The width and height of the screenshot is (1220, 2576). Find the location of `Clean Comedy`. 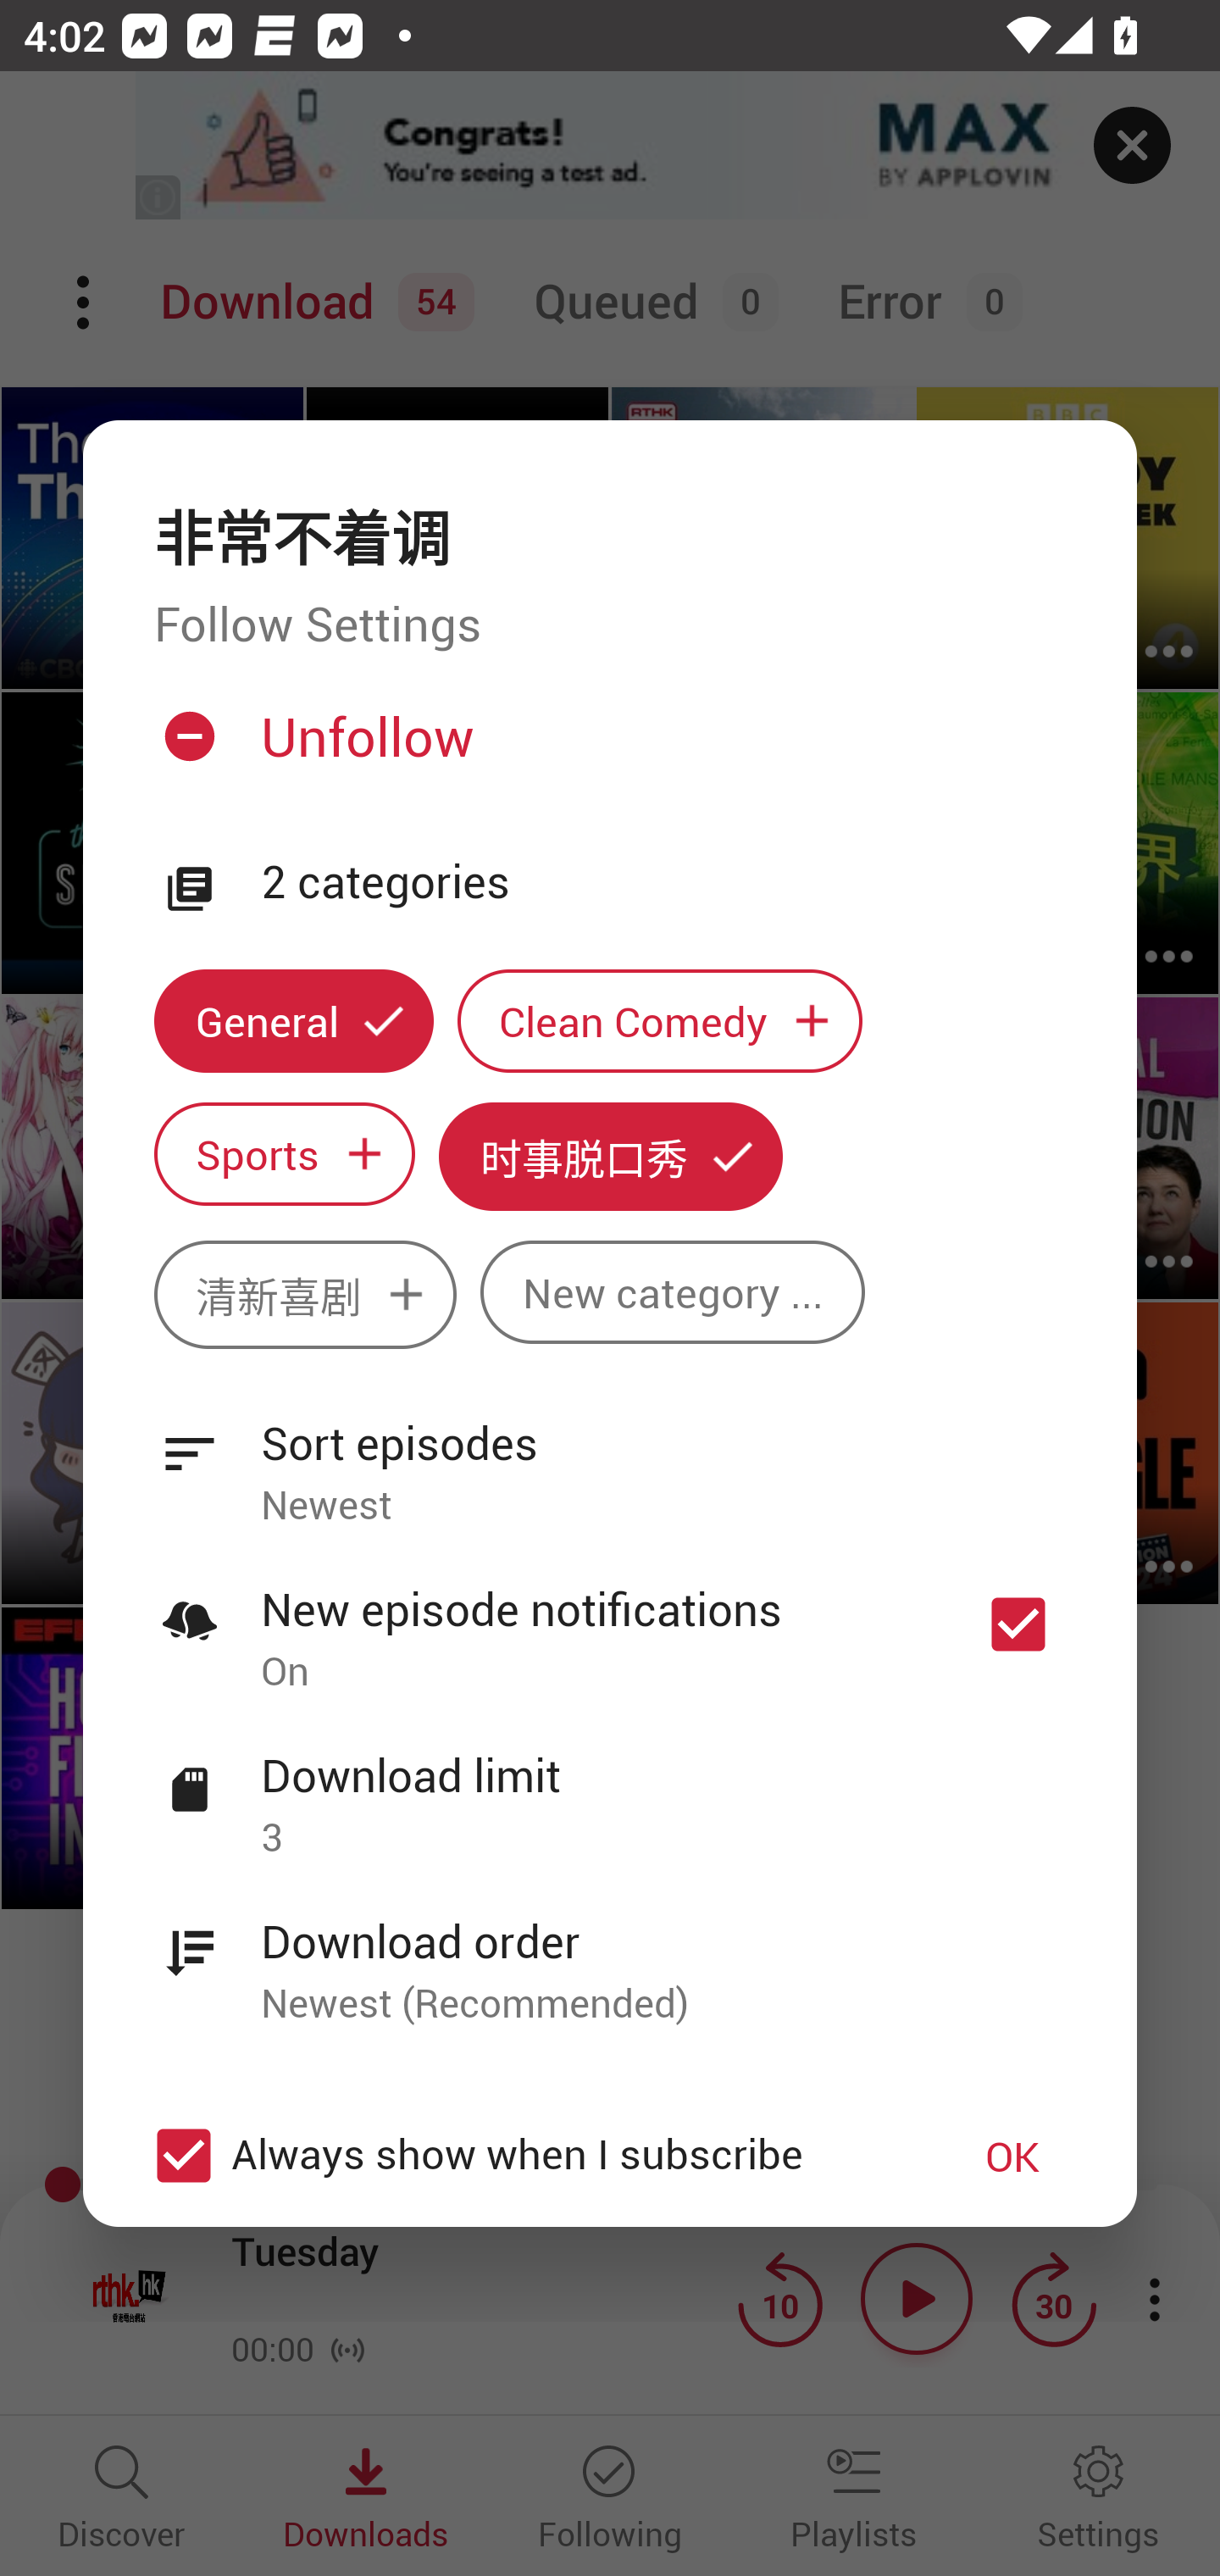

Clean Comedy is located at coordinates (660, 1020).